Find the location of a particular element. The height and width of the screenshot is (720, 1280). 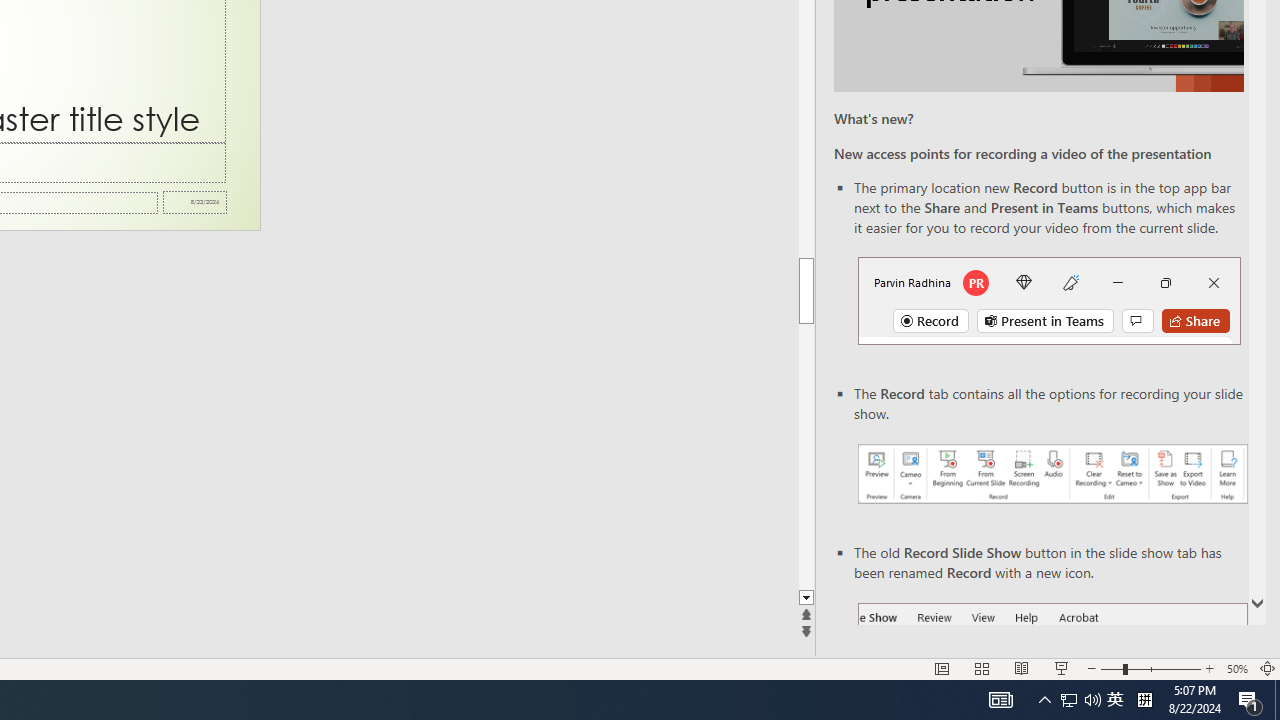

Record your presentations screenshot one is located at coordinates (1052, 474).